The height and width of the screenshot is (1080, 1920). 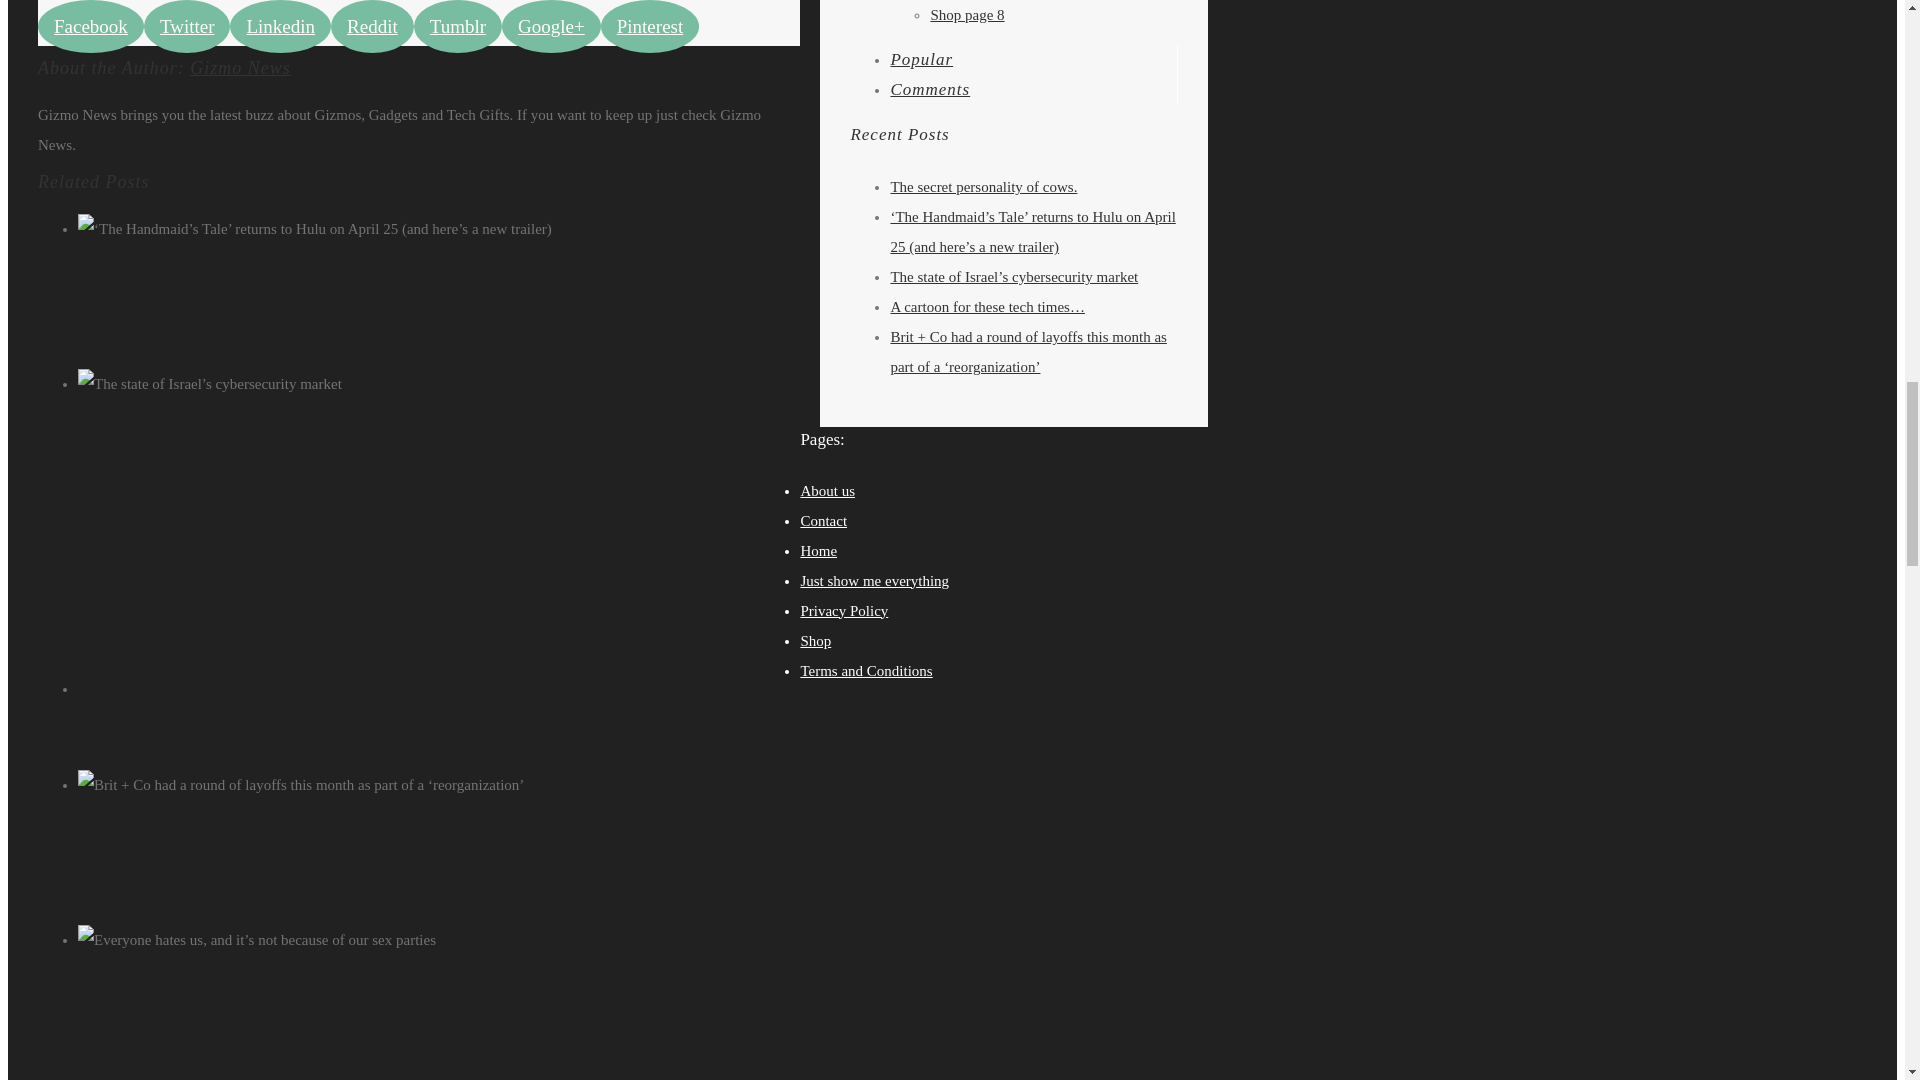 What do you see at coordinates (240, 68) in the screenshot?
I see `Gizmo News` at bounding box center [240, 68].